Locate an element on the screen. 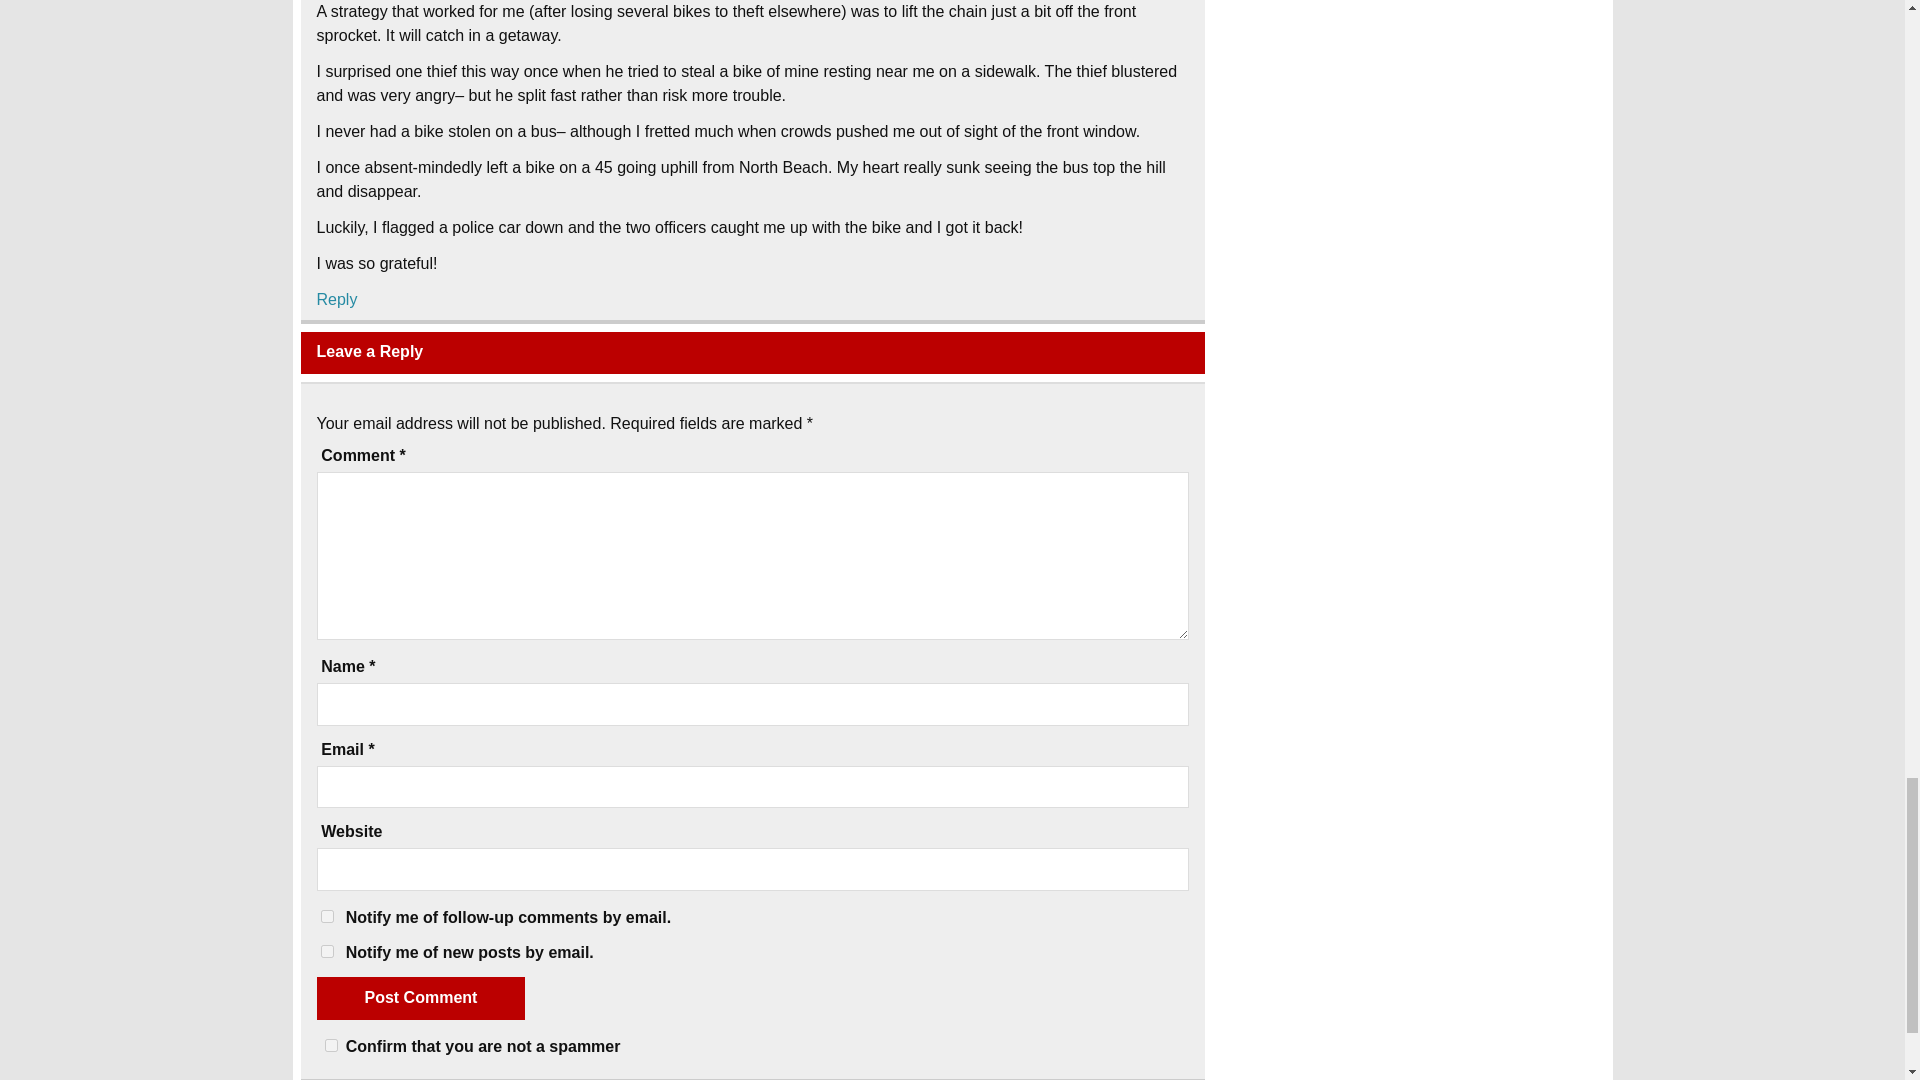 The width and height of the screenshot is (1920, 1080). on is located at coordinates (330, 1044).